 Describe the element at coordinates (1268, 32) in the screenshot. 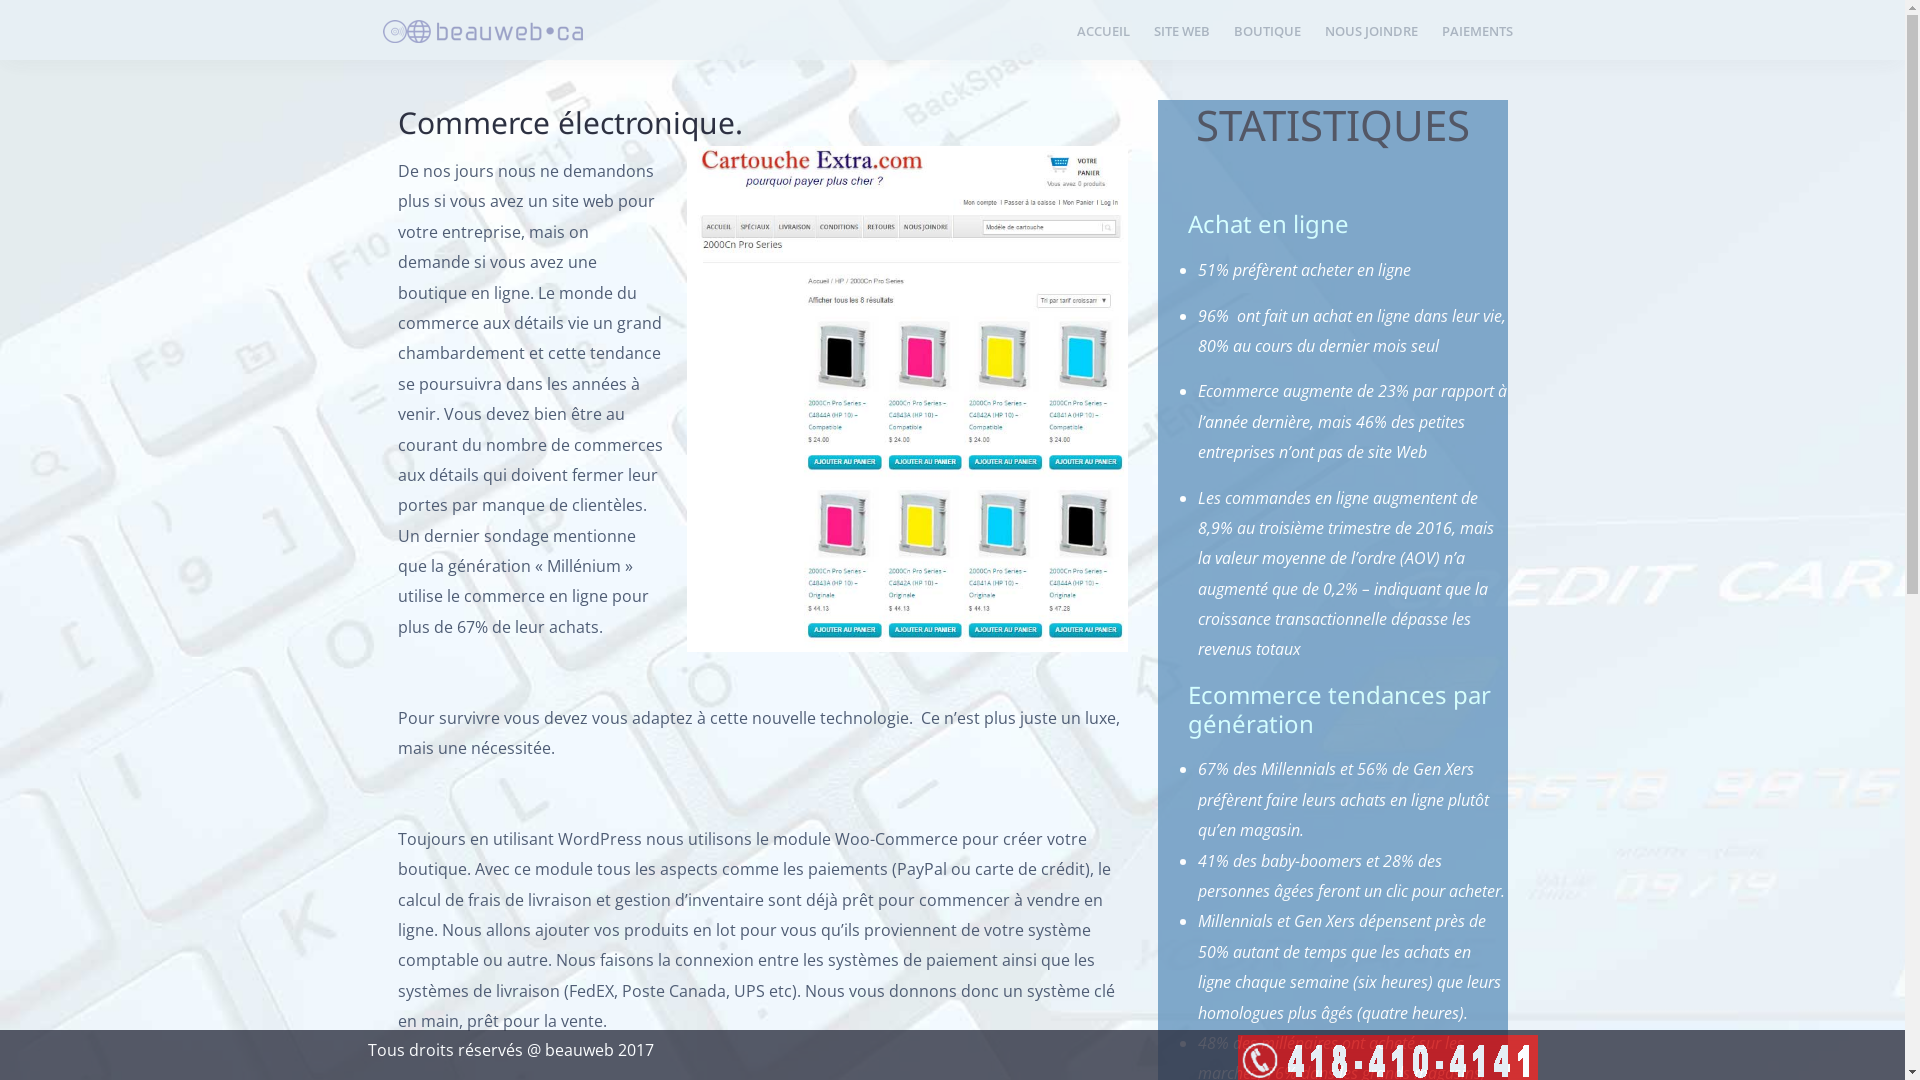

I see `BOUTIQUE` at that location.